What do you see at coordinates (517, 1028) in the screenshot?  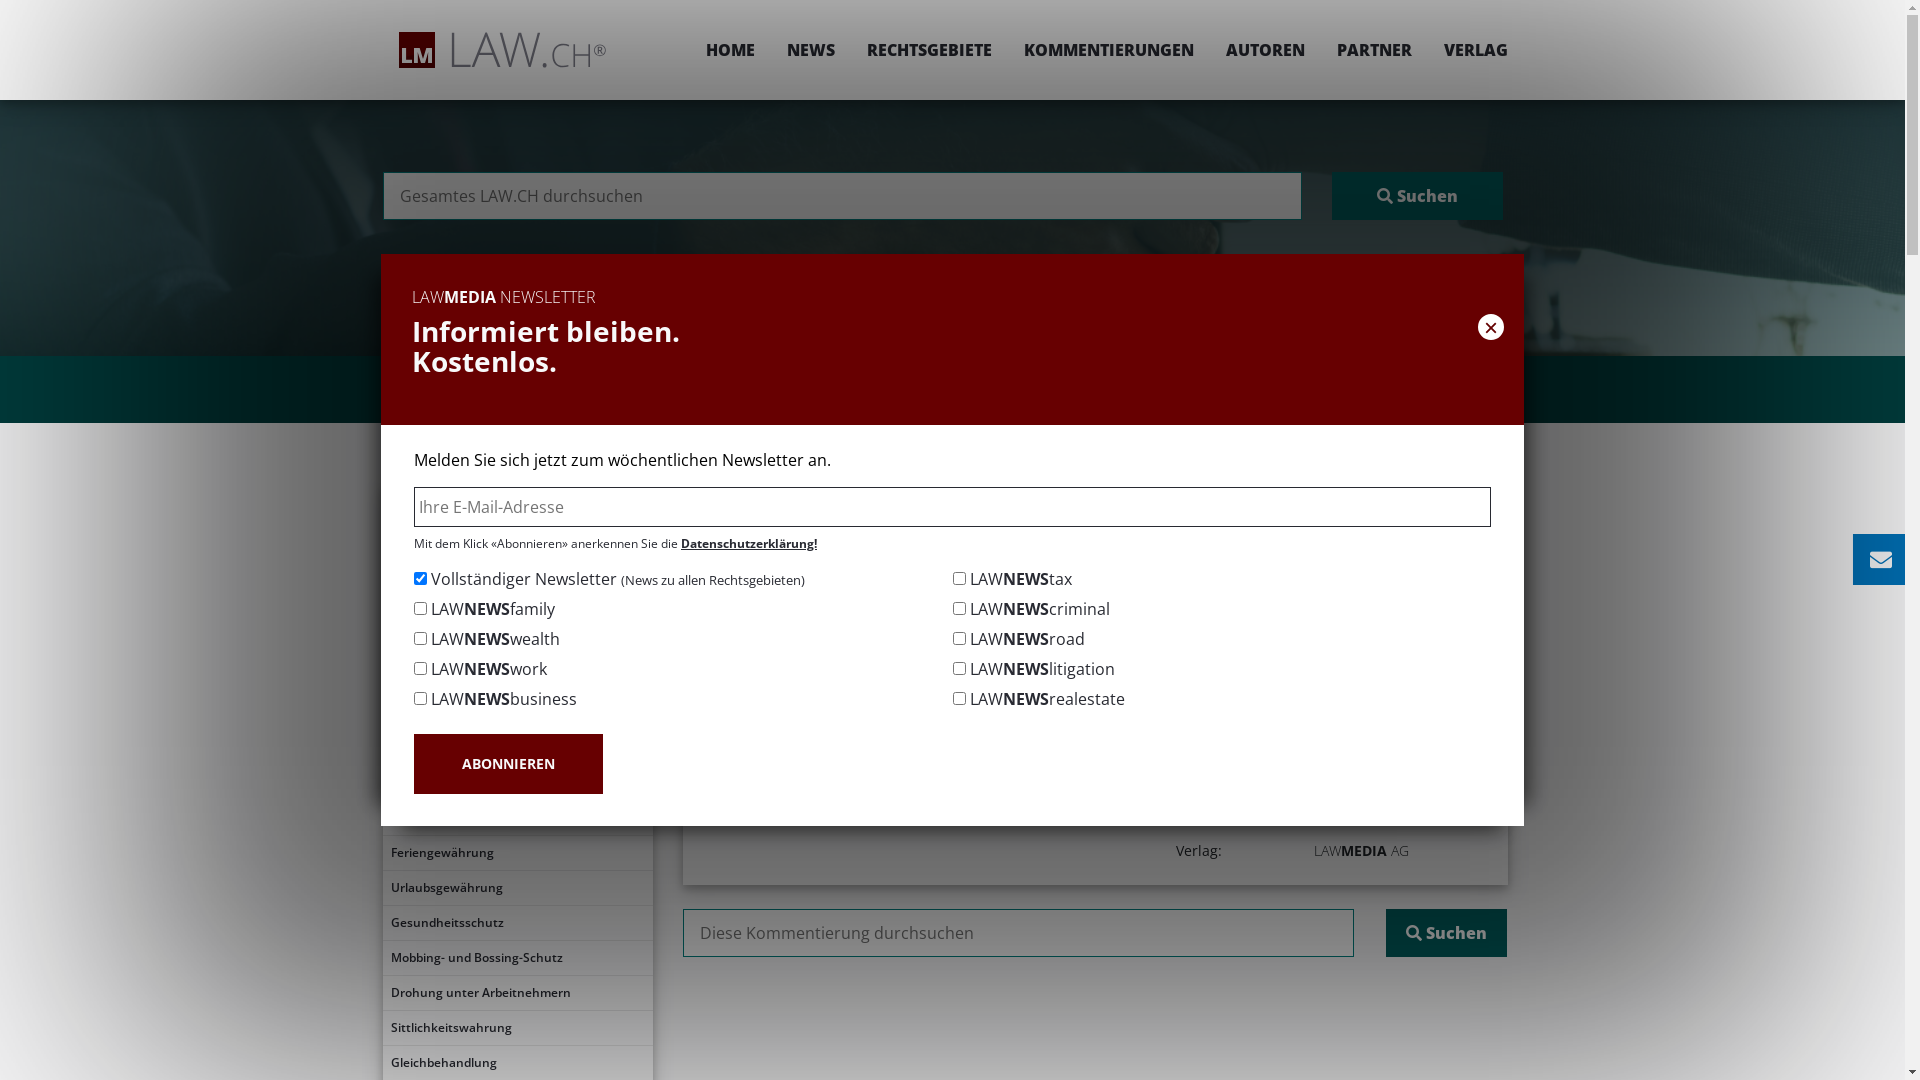 I see `Sittlichkeitswahrung` at bounding box center [517, 1028].